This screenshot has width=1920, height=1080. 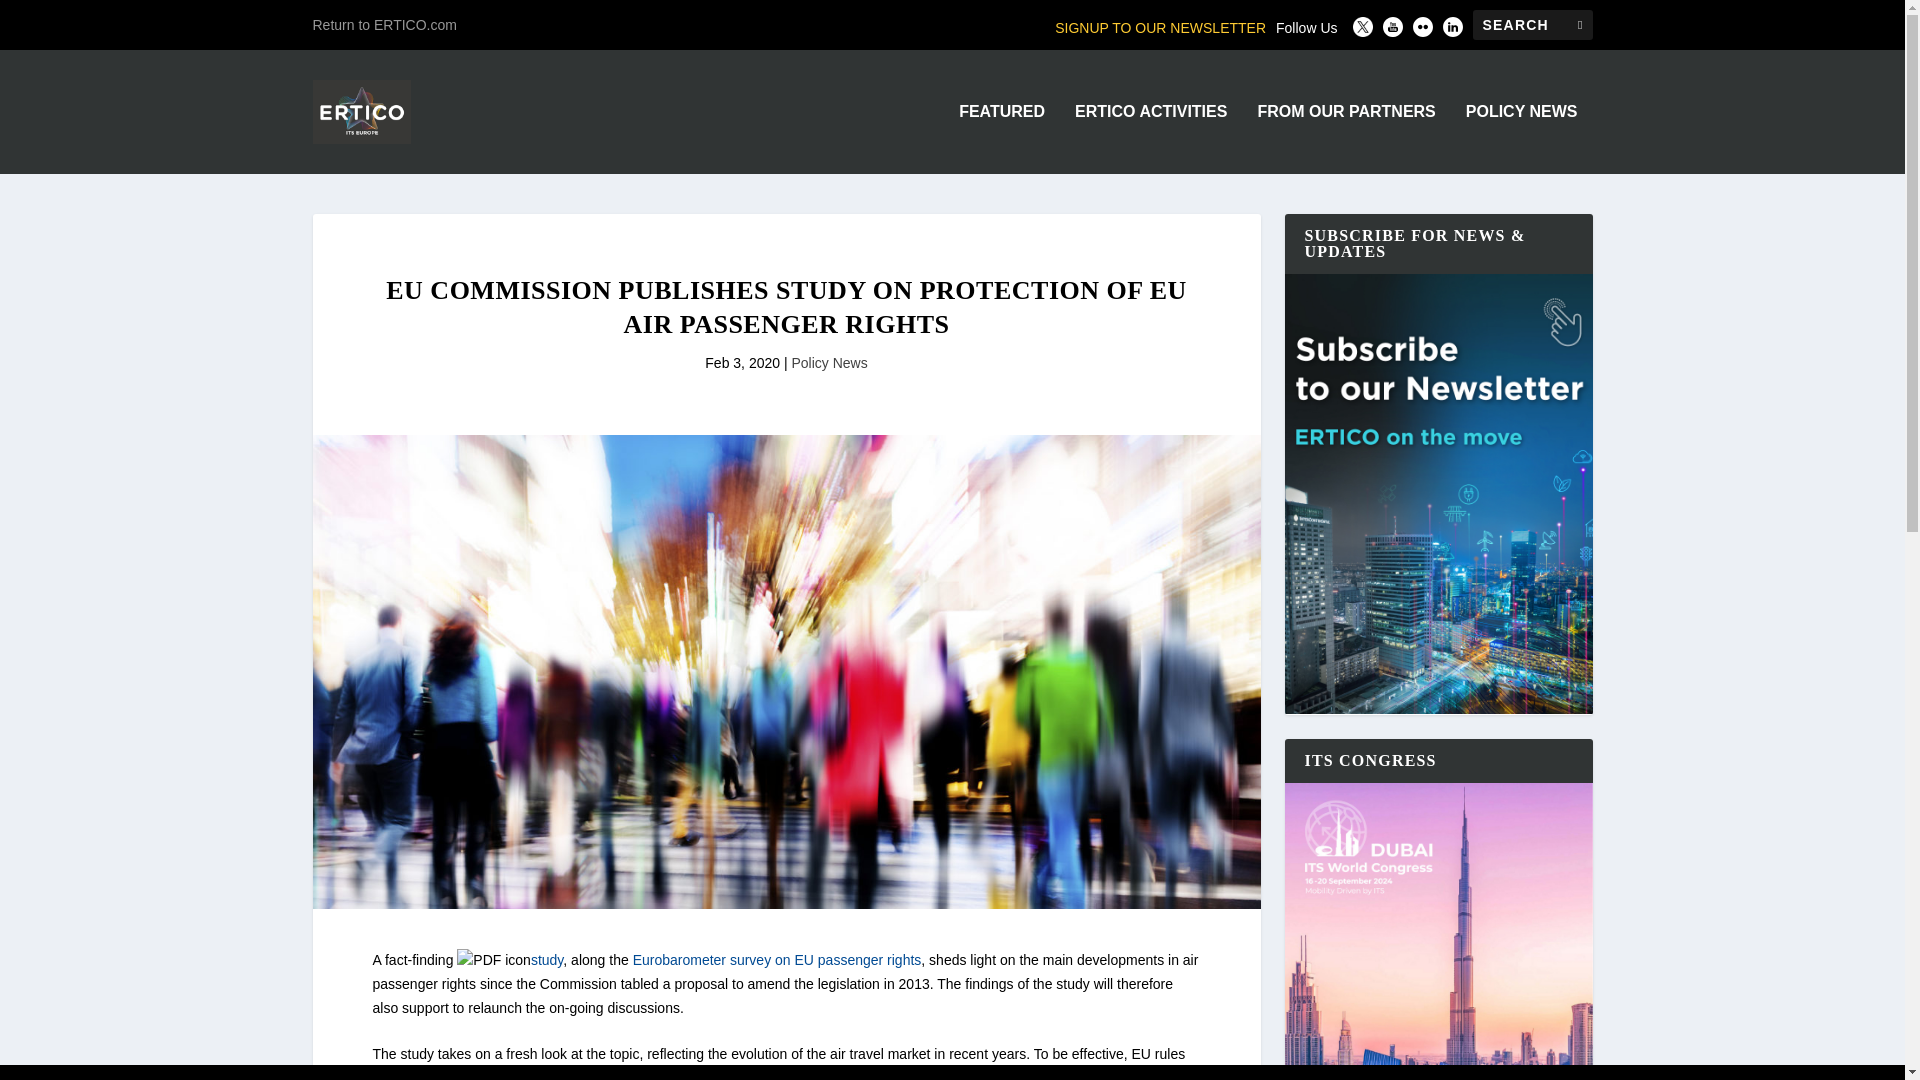 I want to click on FEATURED, so click(x=1001, y=138).